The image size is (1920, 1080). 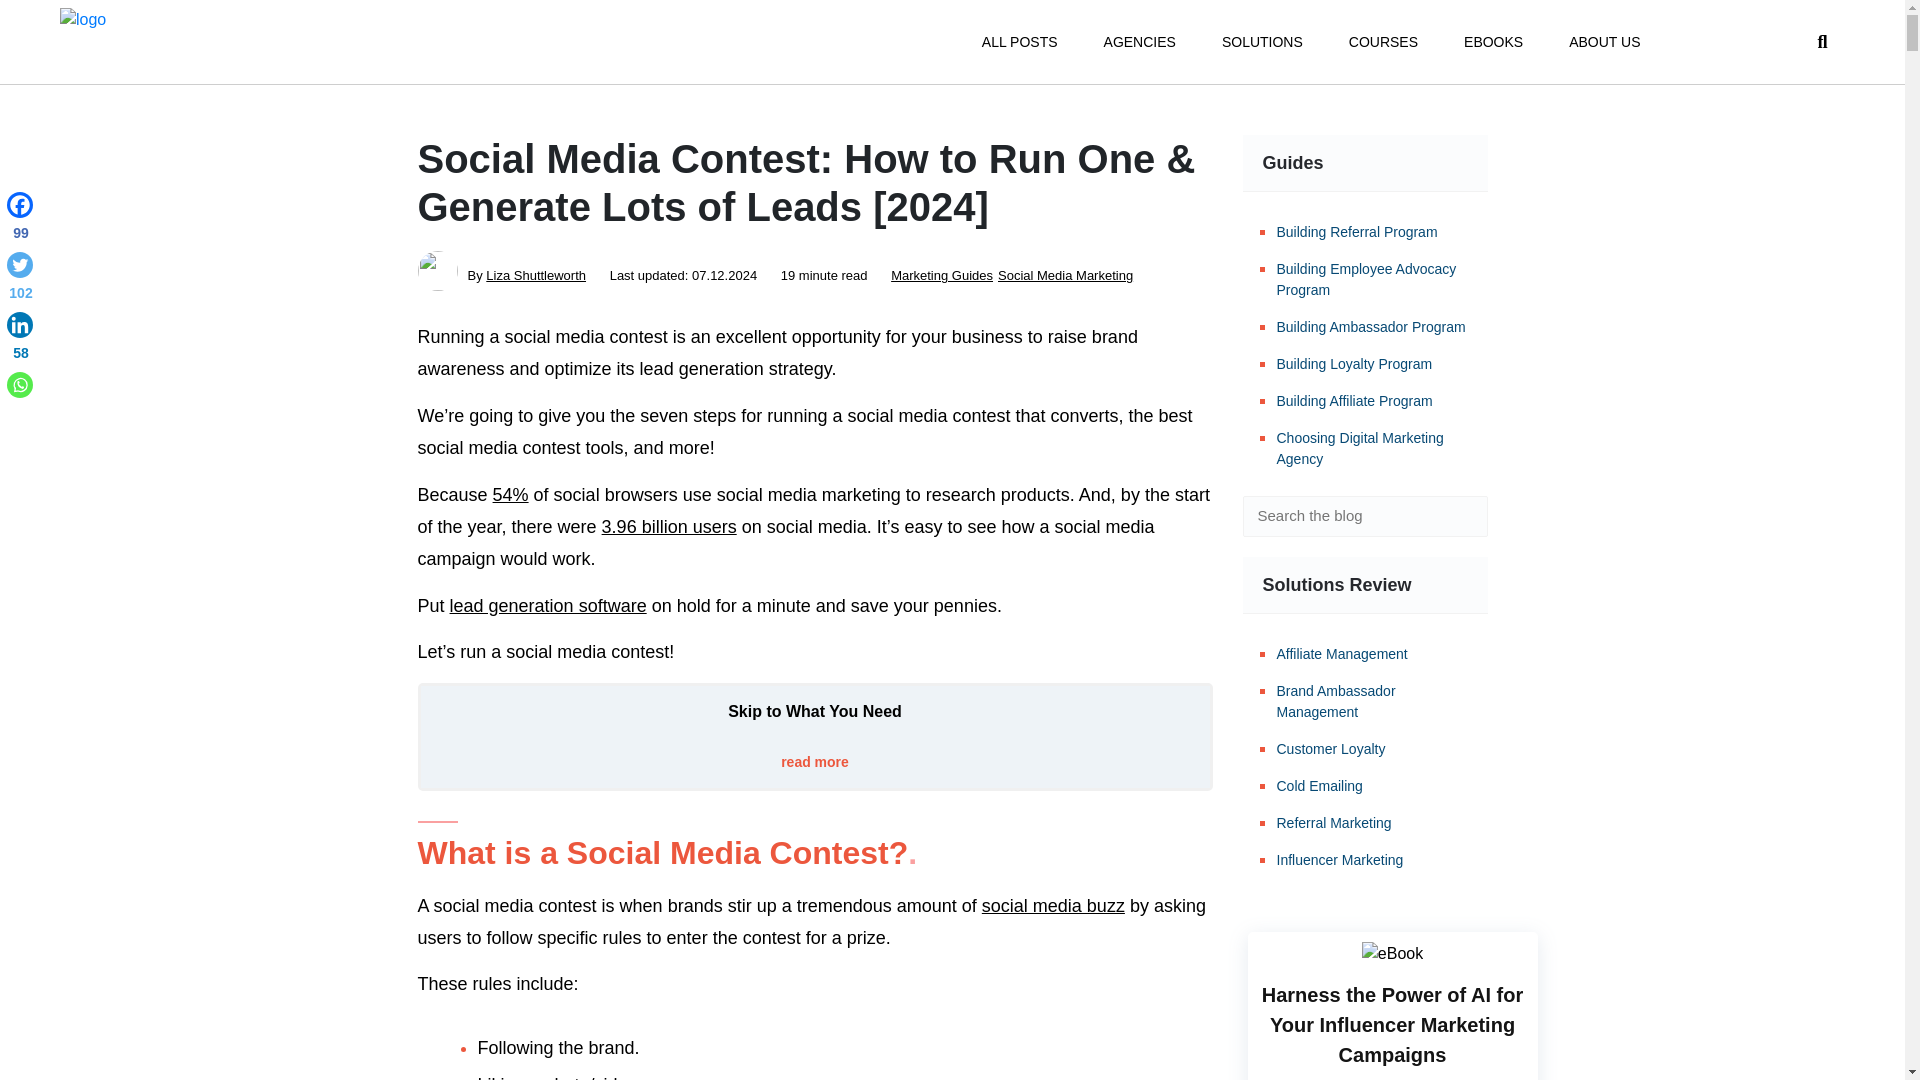 What do you see at coordinates (1140, 42) in the screenshot?
I see `AGENCIES` at bounding box center [1140, 42].